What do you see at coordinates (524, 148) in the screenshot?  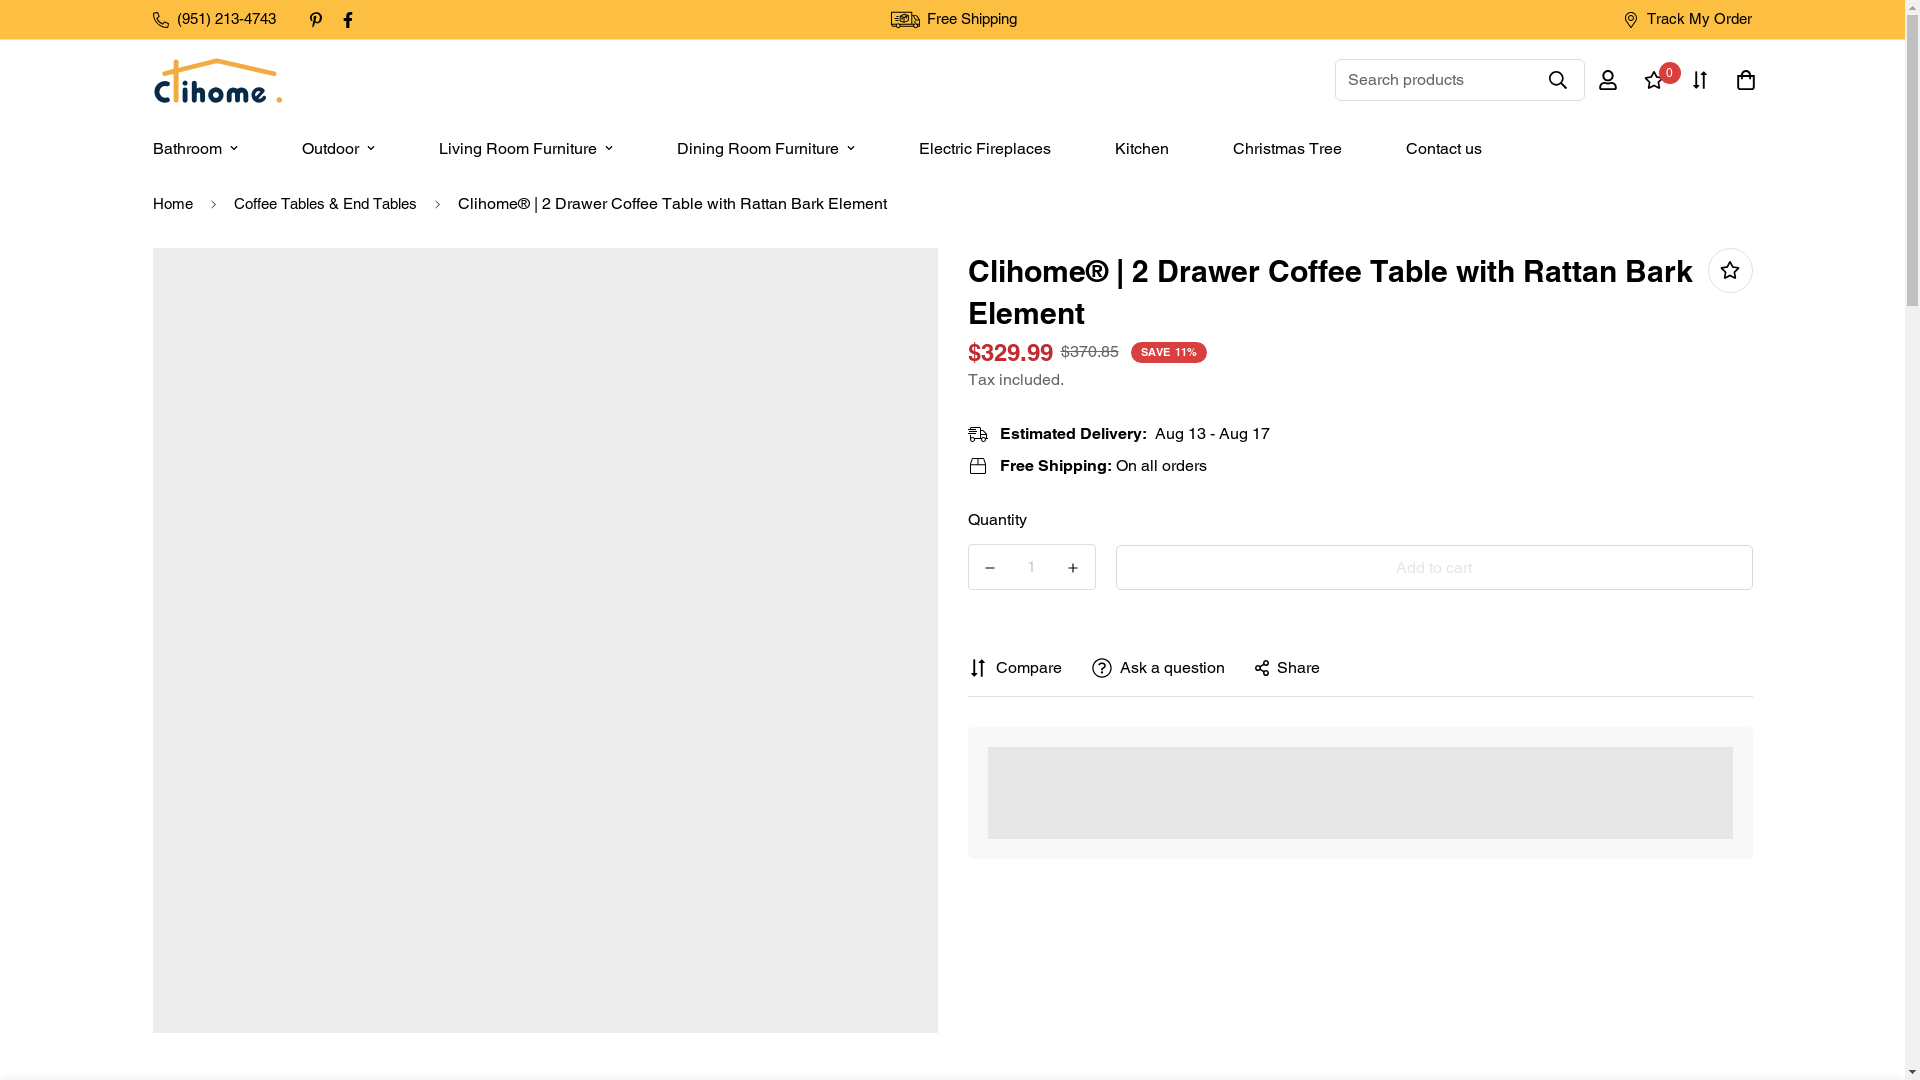 I see `Living Room Furniture` at bounding box center [524, 148].